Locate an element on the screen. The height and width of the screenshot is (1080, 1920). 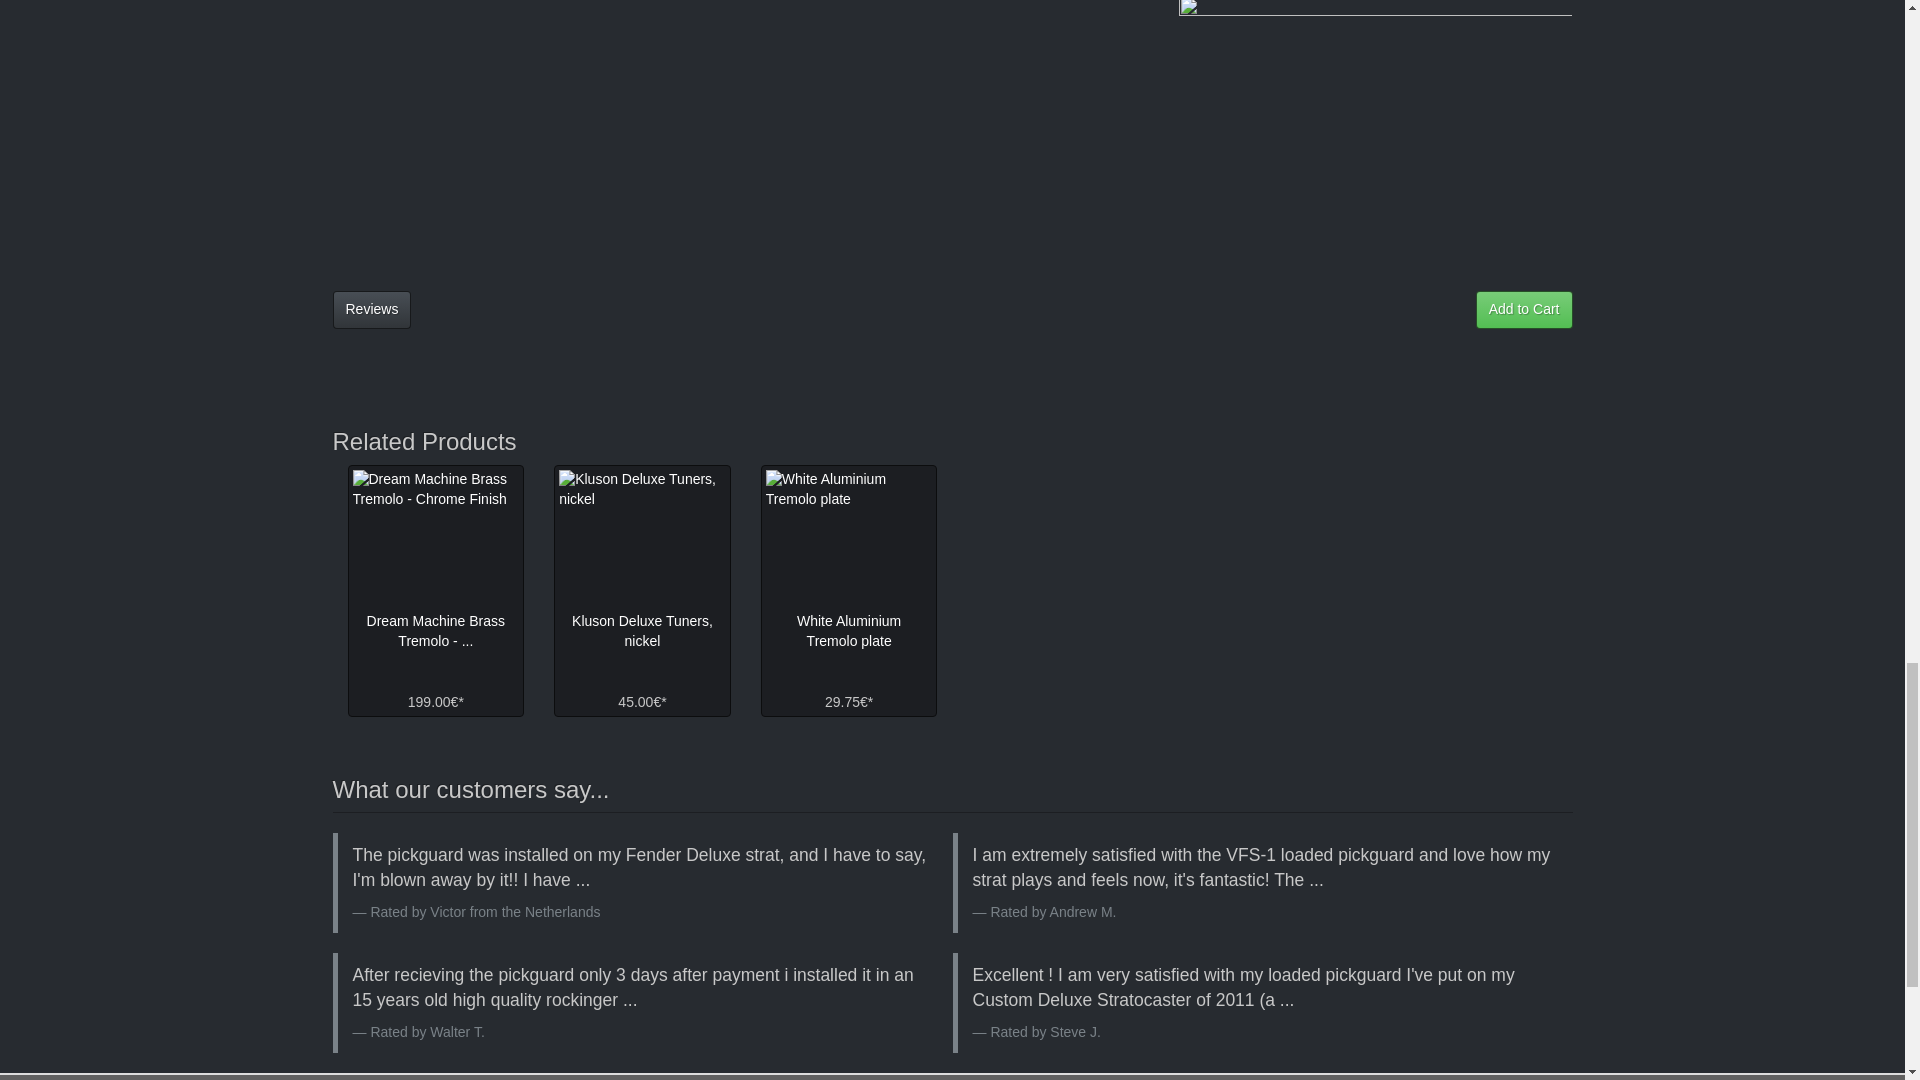
Victor from the Netherlands is located at coordinates (514, 912).